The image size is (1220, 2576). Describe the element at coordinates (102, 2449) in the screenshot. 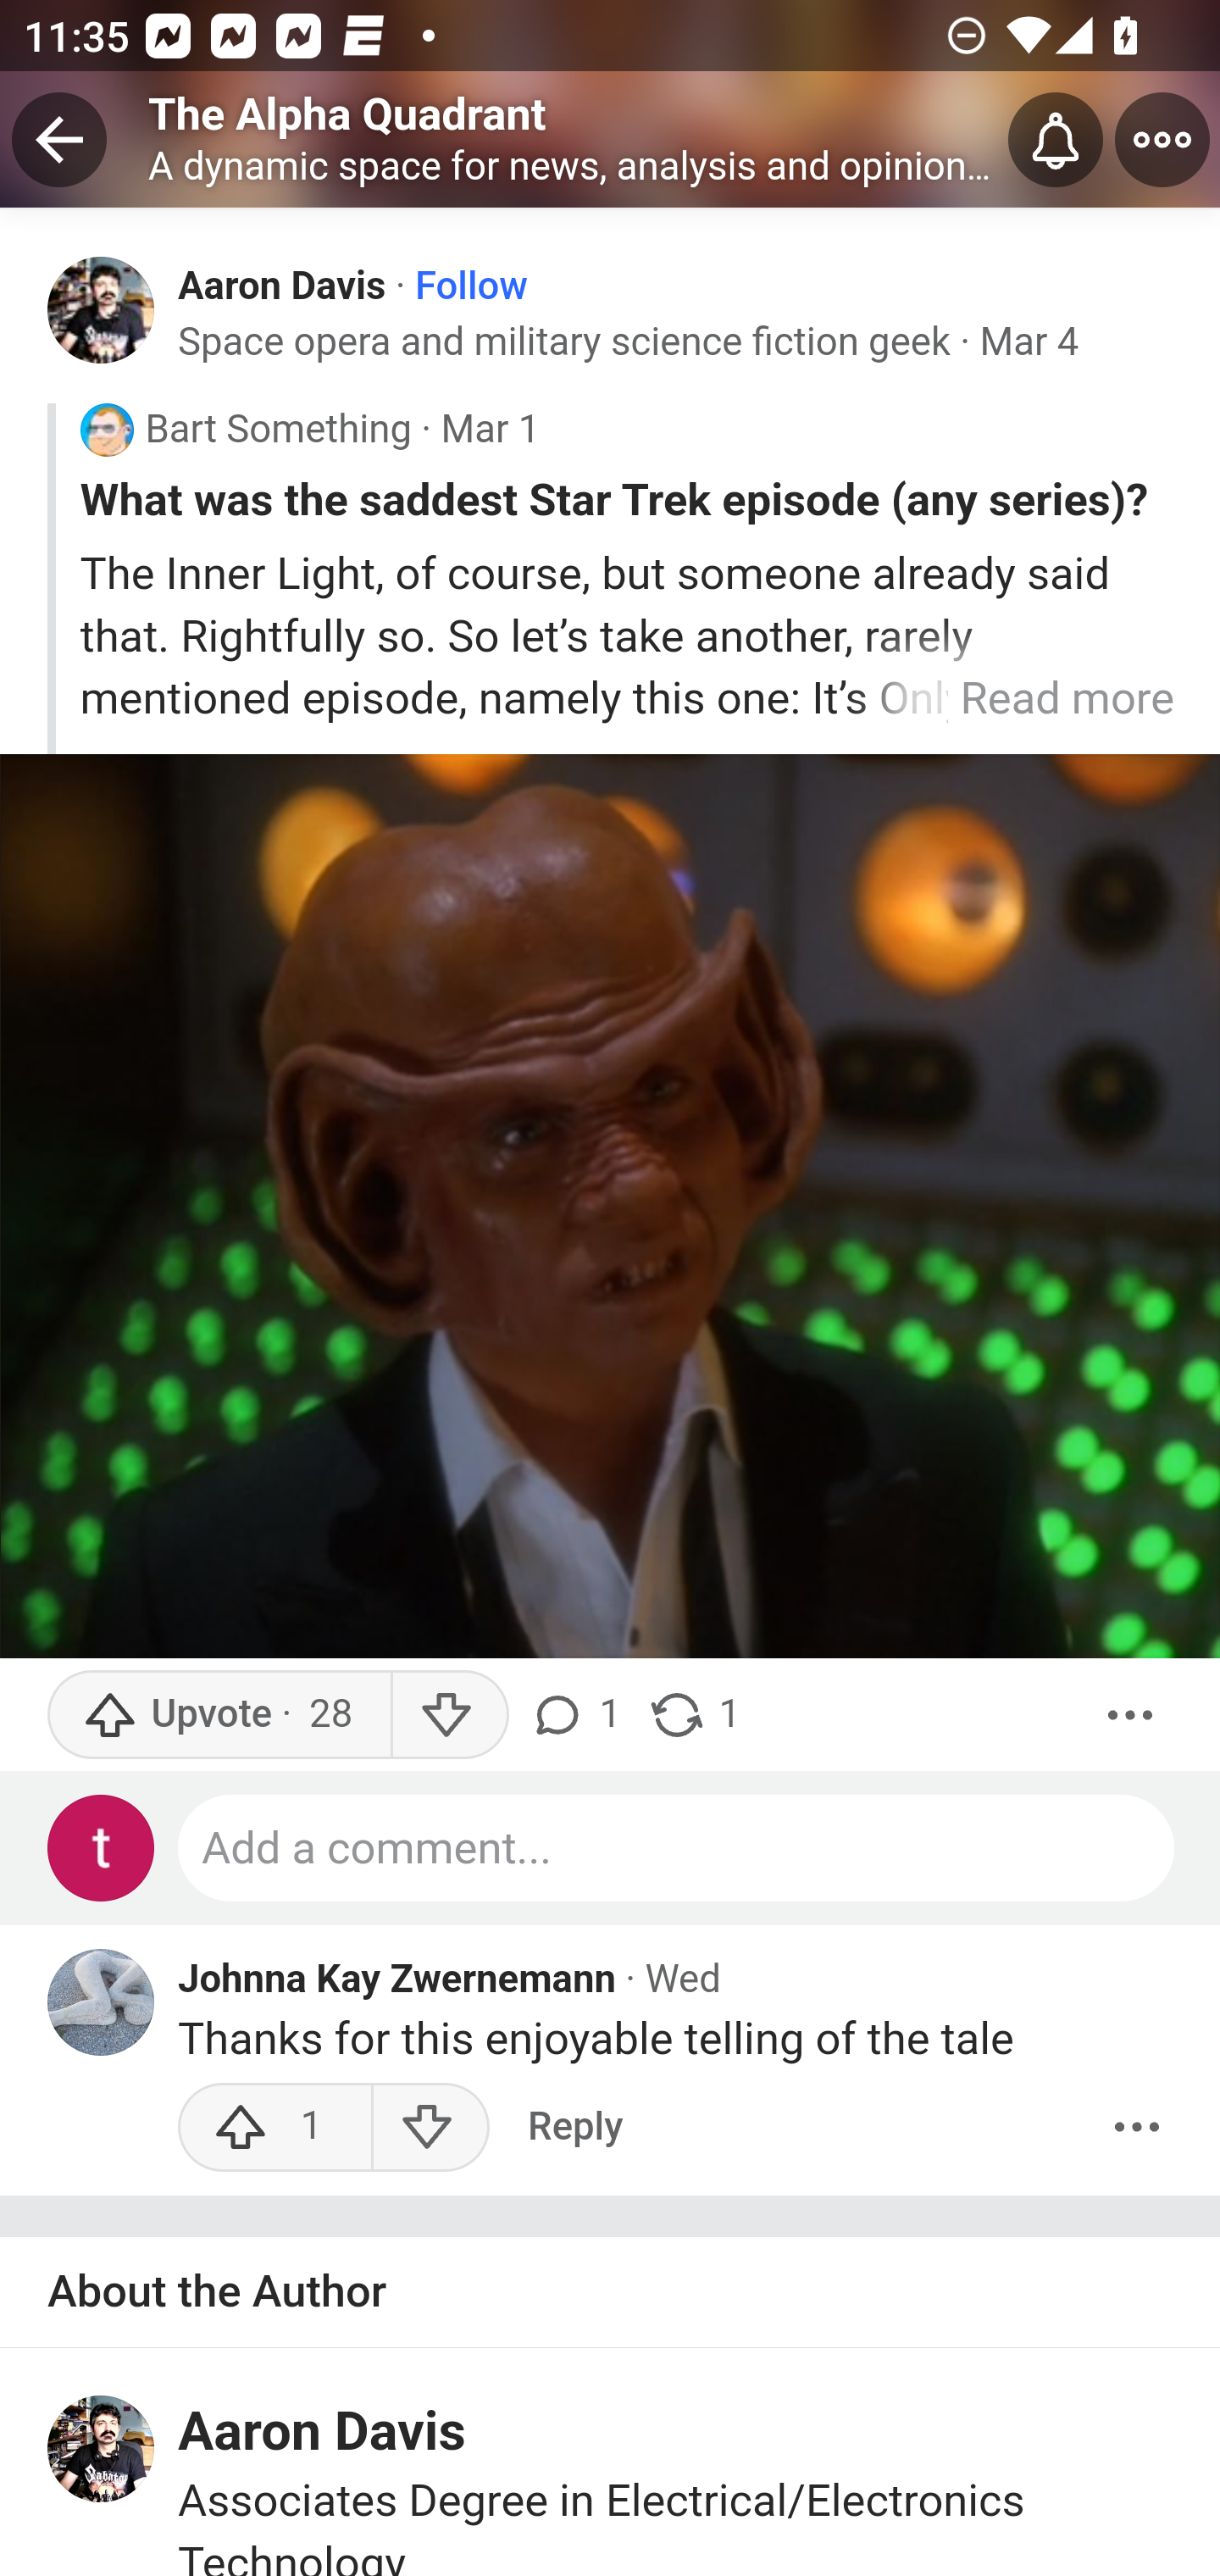

I see `Profile photo for Aaron Davis` at that location.